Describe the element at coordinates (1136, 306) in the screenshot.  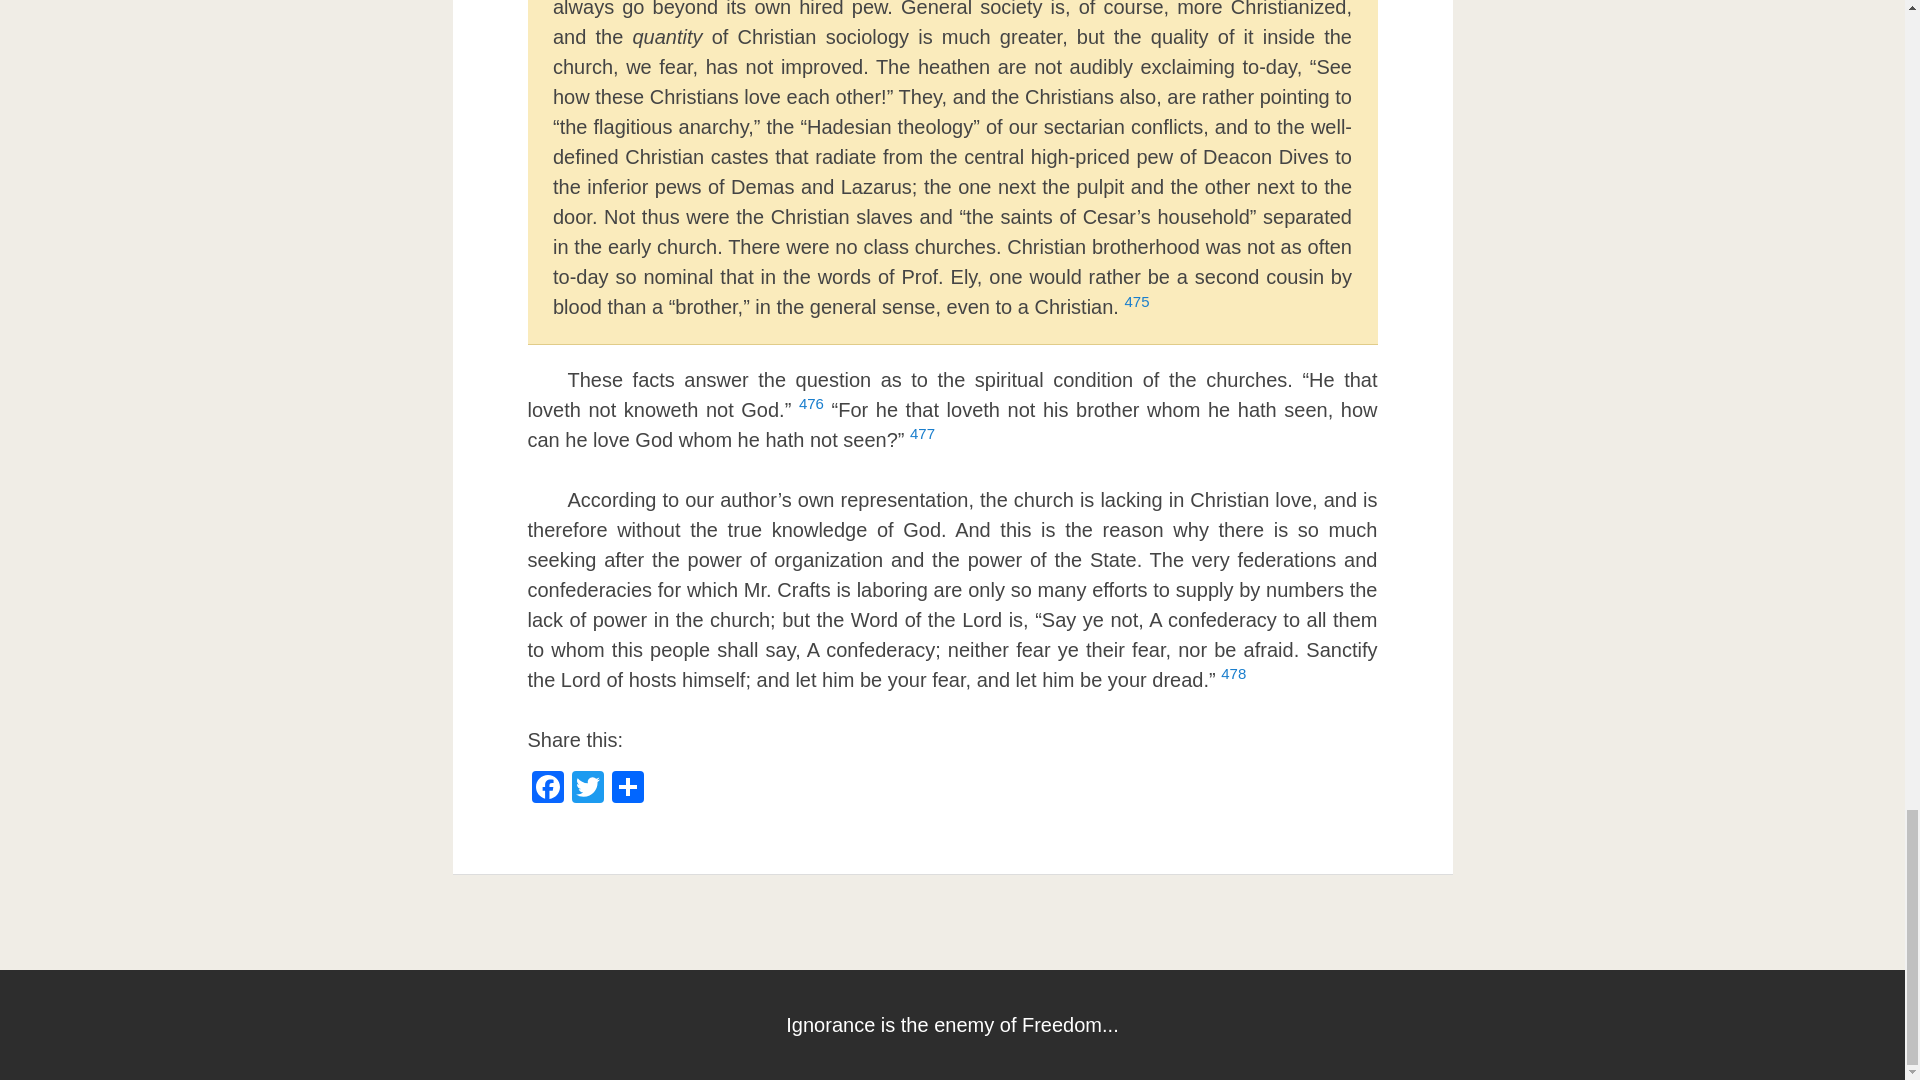
I see `475` at that location.